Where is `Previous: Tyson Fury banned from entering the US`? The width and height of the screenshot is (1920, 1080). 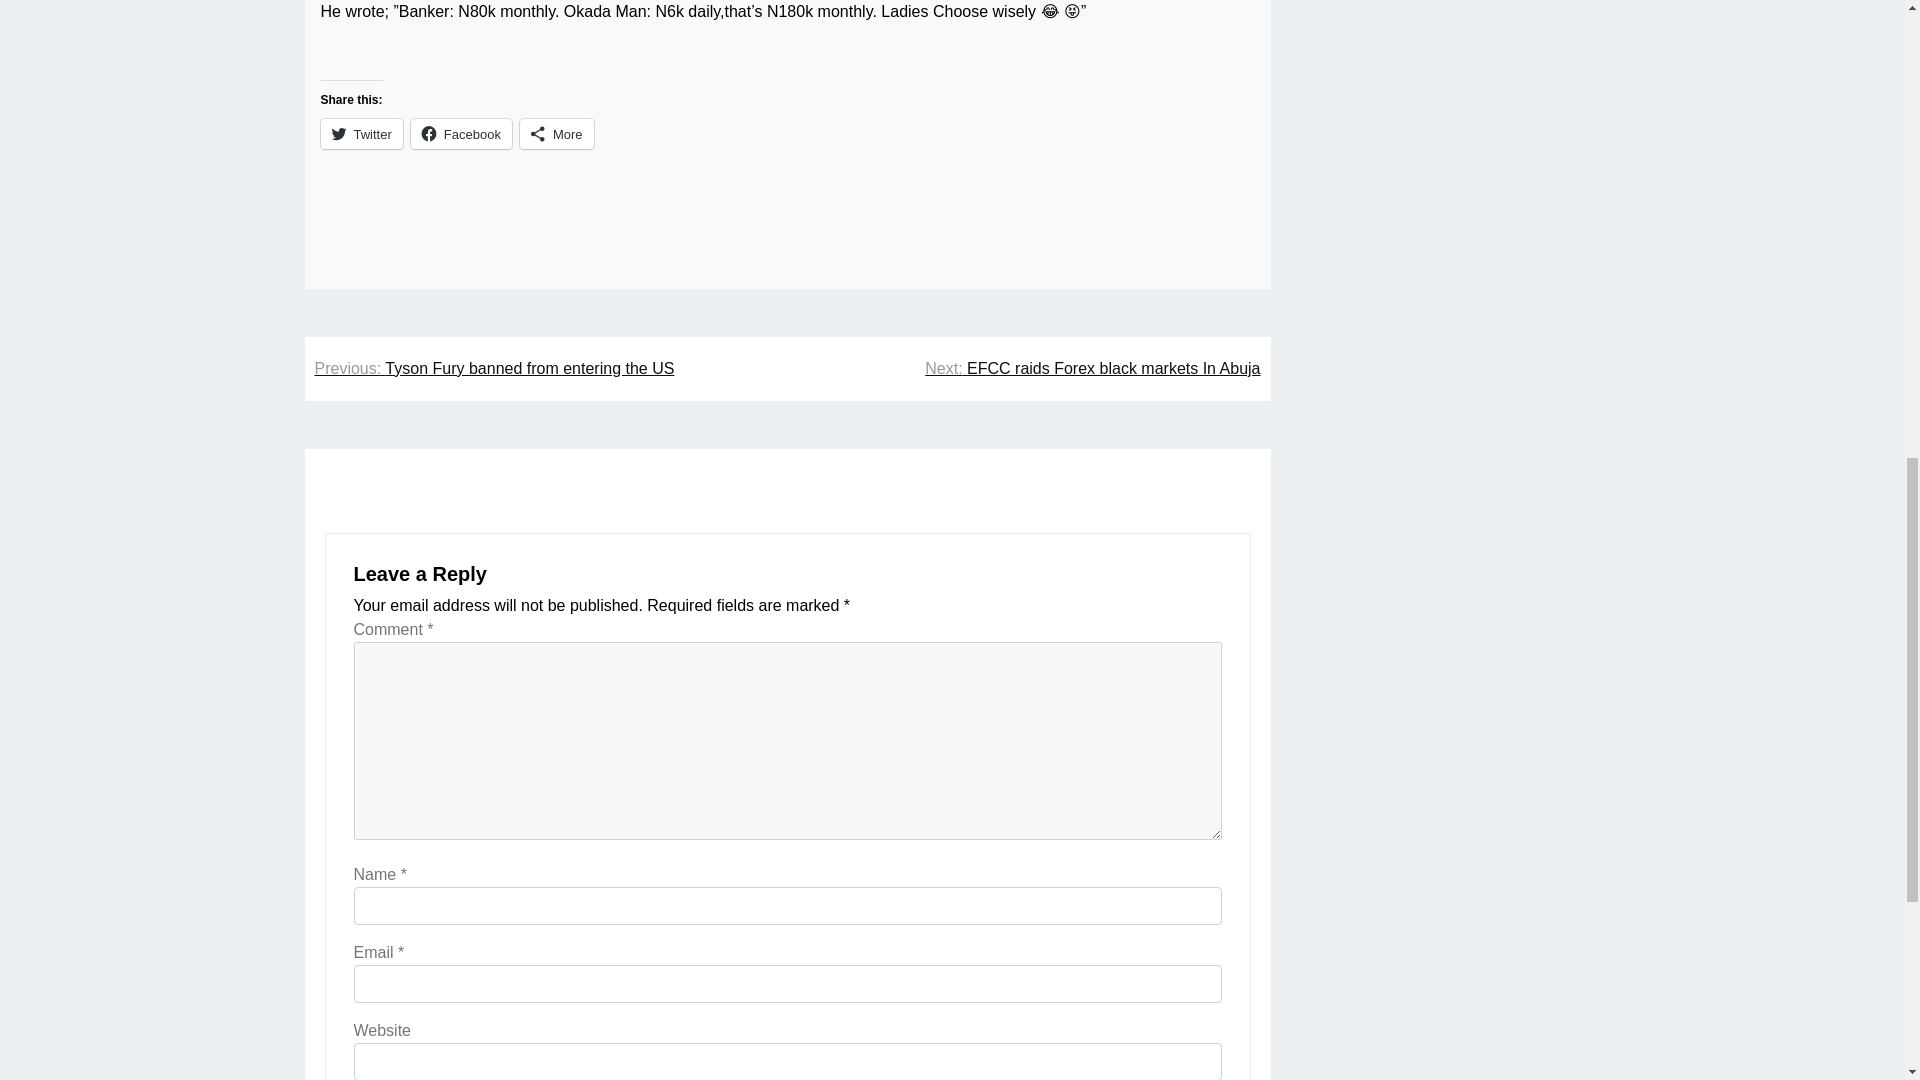
Previous: Tyson Fury banned from entering the US is located at coordinates (494, 369).